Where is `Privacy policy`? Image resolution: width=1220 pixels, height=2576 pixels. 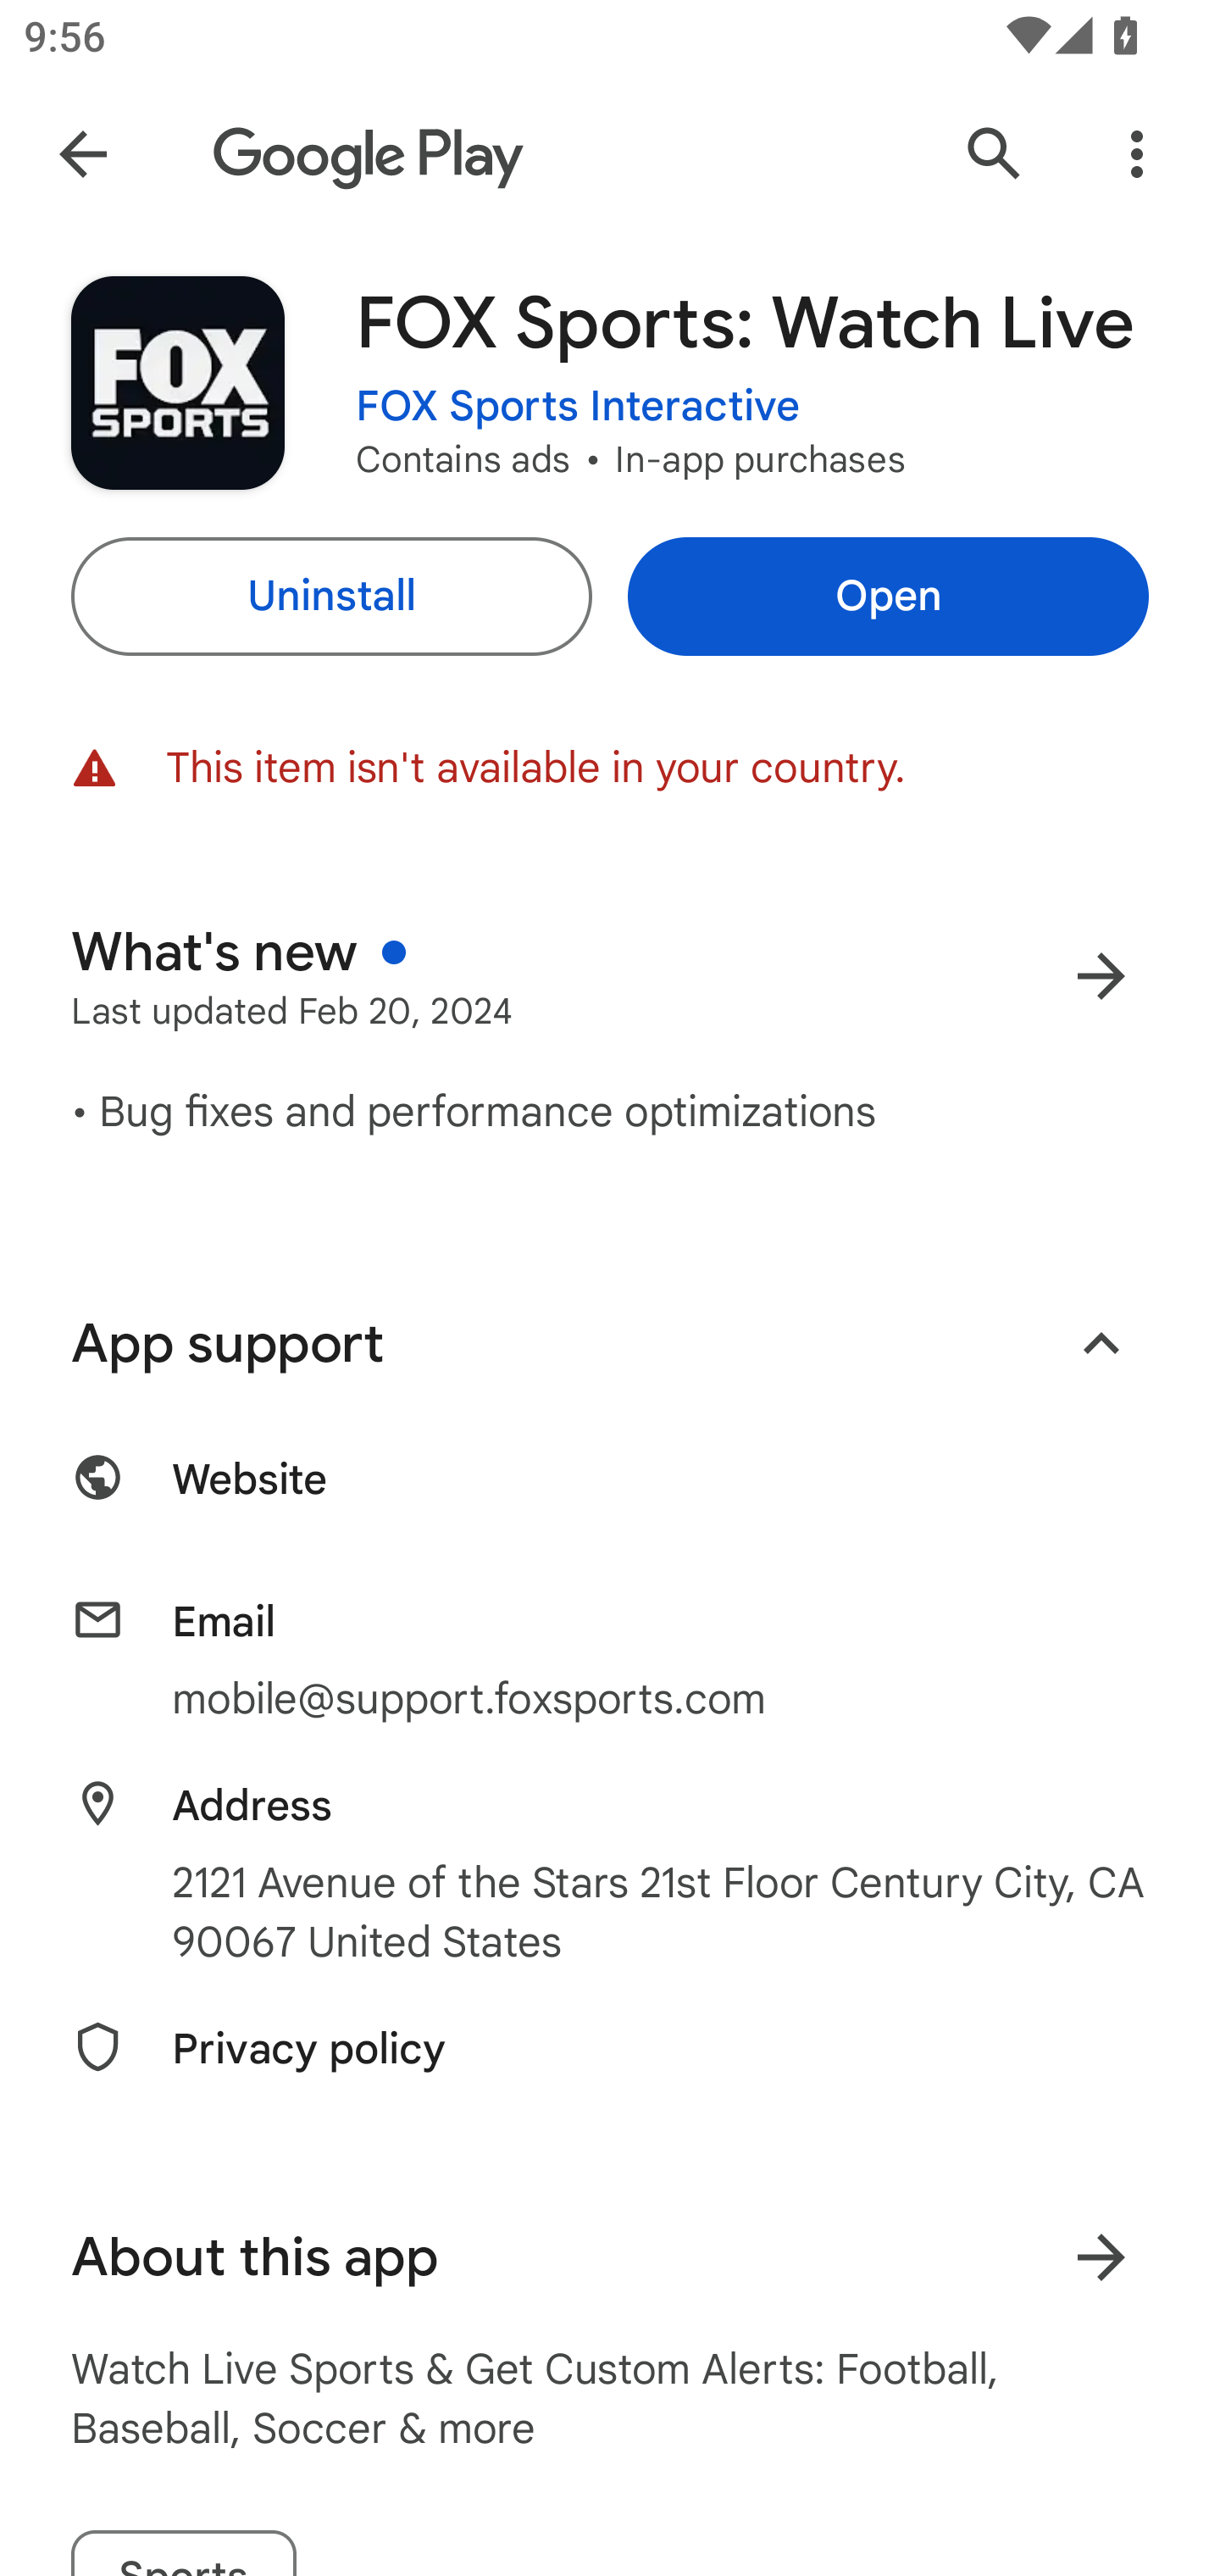 Privacy policy is located at coordinates (610, 2068).